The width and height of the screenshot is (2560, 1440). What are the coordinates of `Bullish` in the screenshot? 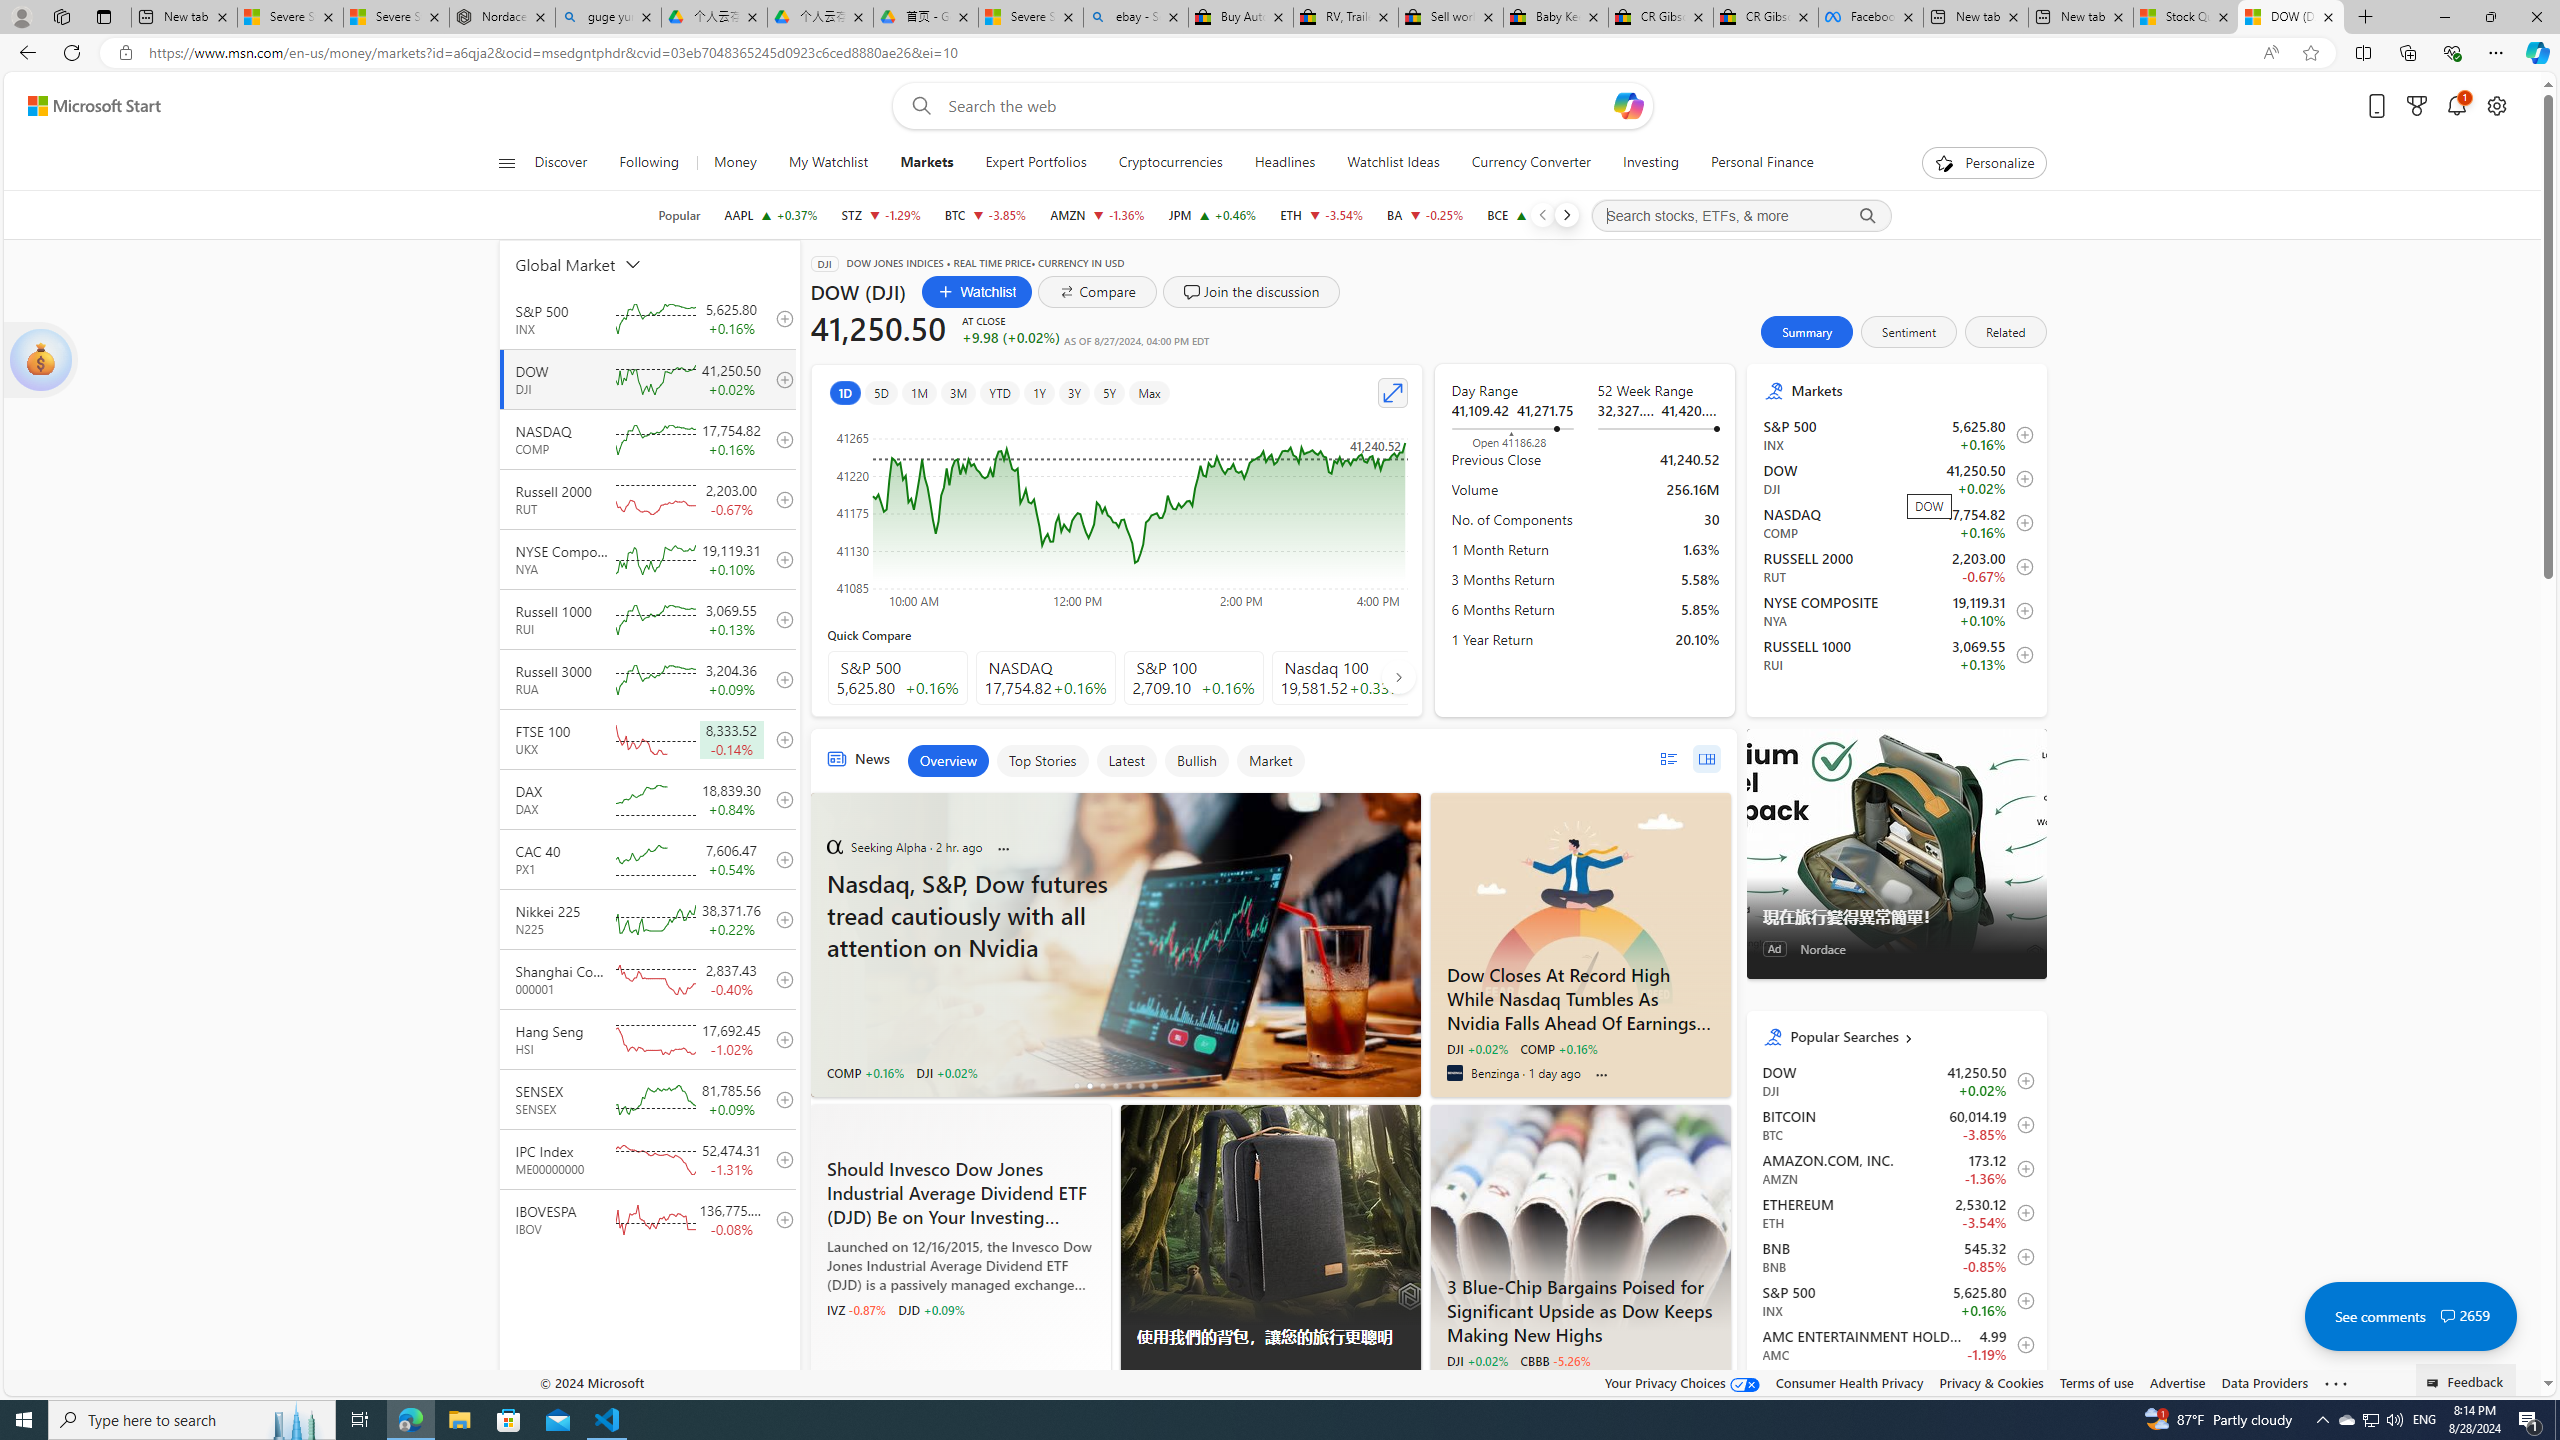 It's located at (1196, 760).